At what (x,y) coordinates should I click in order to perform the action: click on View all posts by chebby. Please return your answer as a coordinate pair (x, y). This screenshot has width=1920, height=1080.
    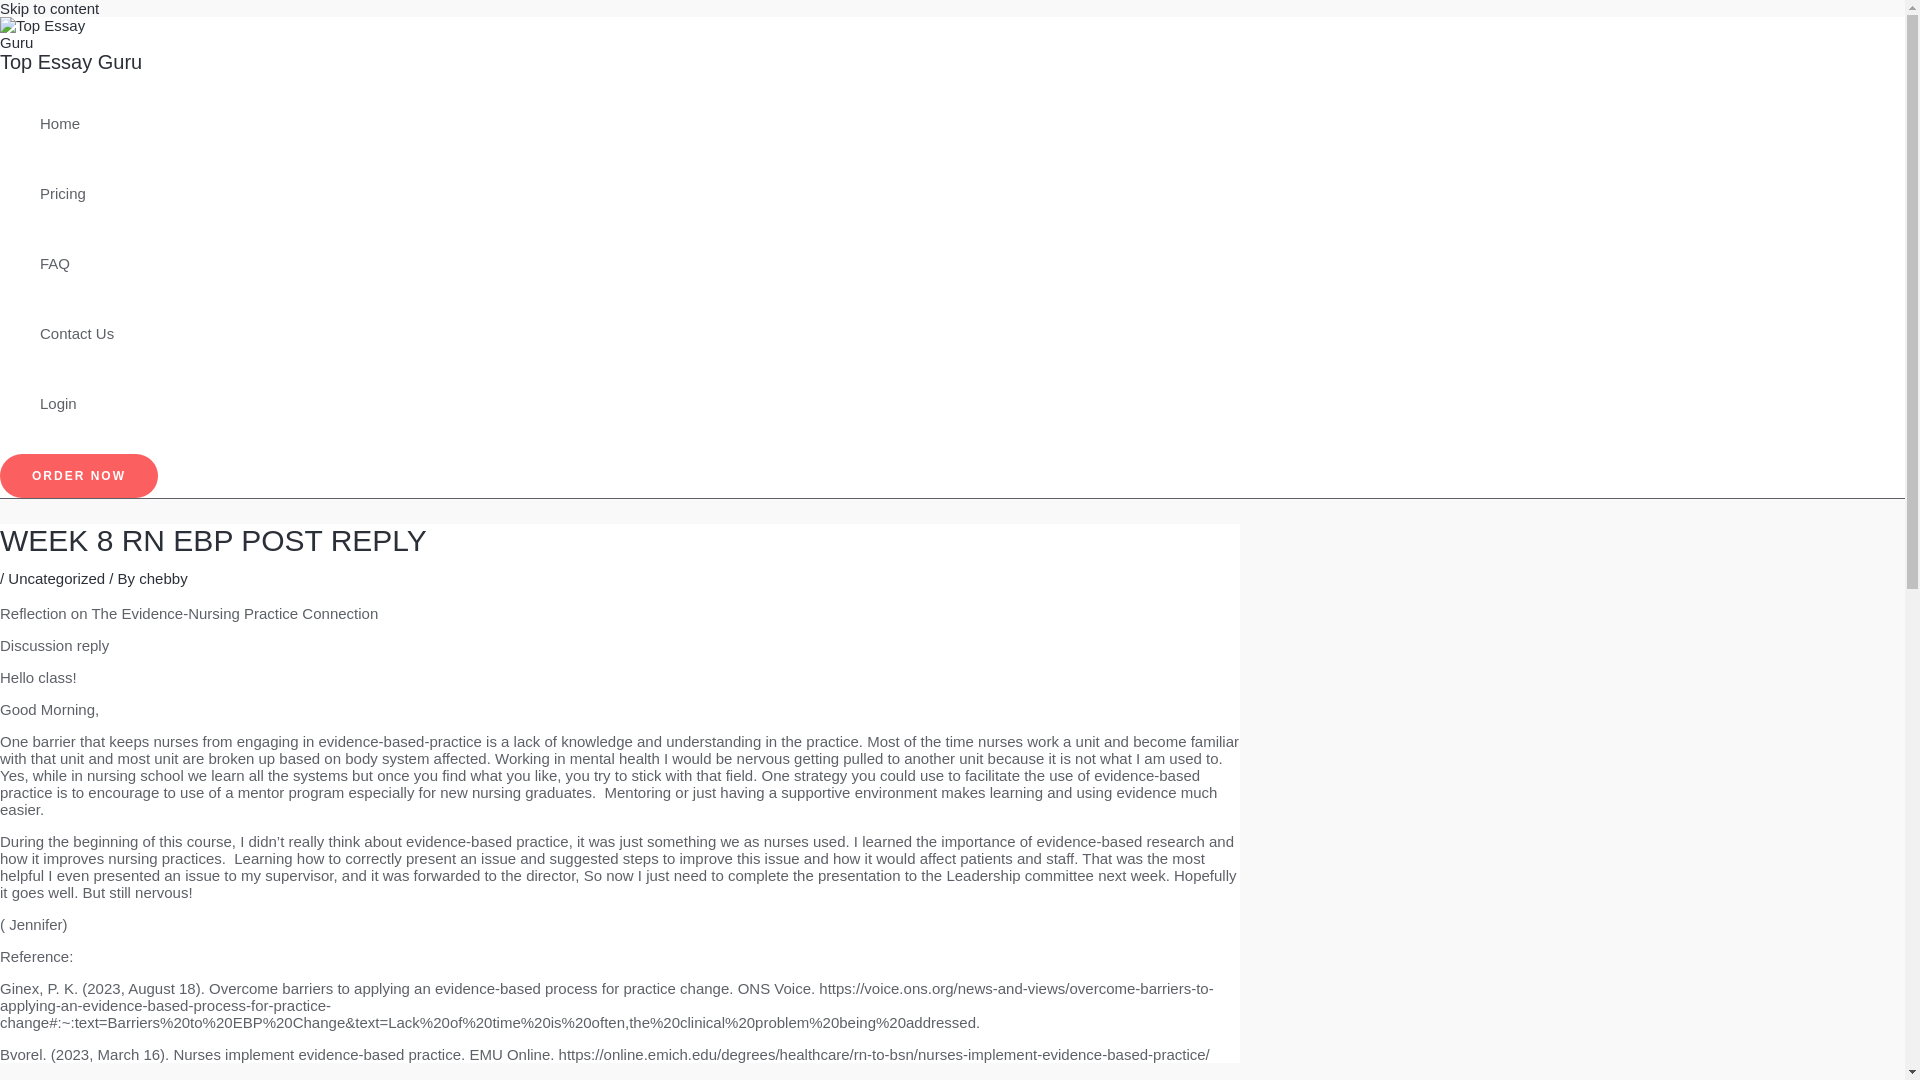
    Looking at the image, I should click on (162, 578).